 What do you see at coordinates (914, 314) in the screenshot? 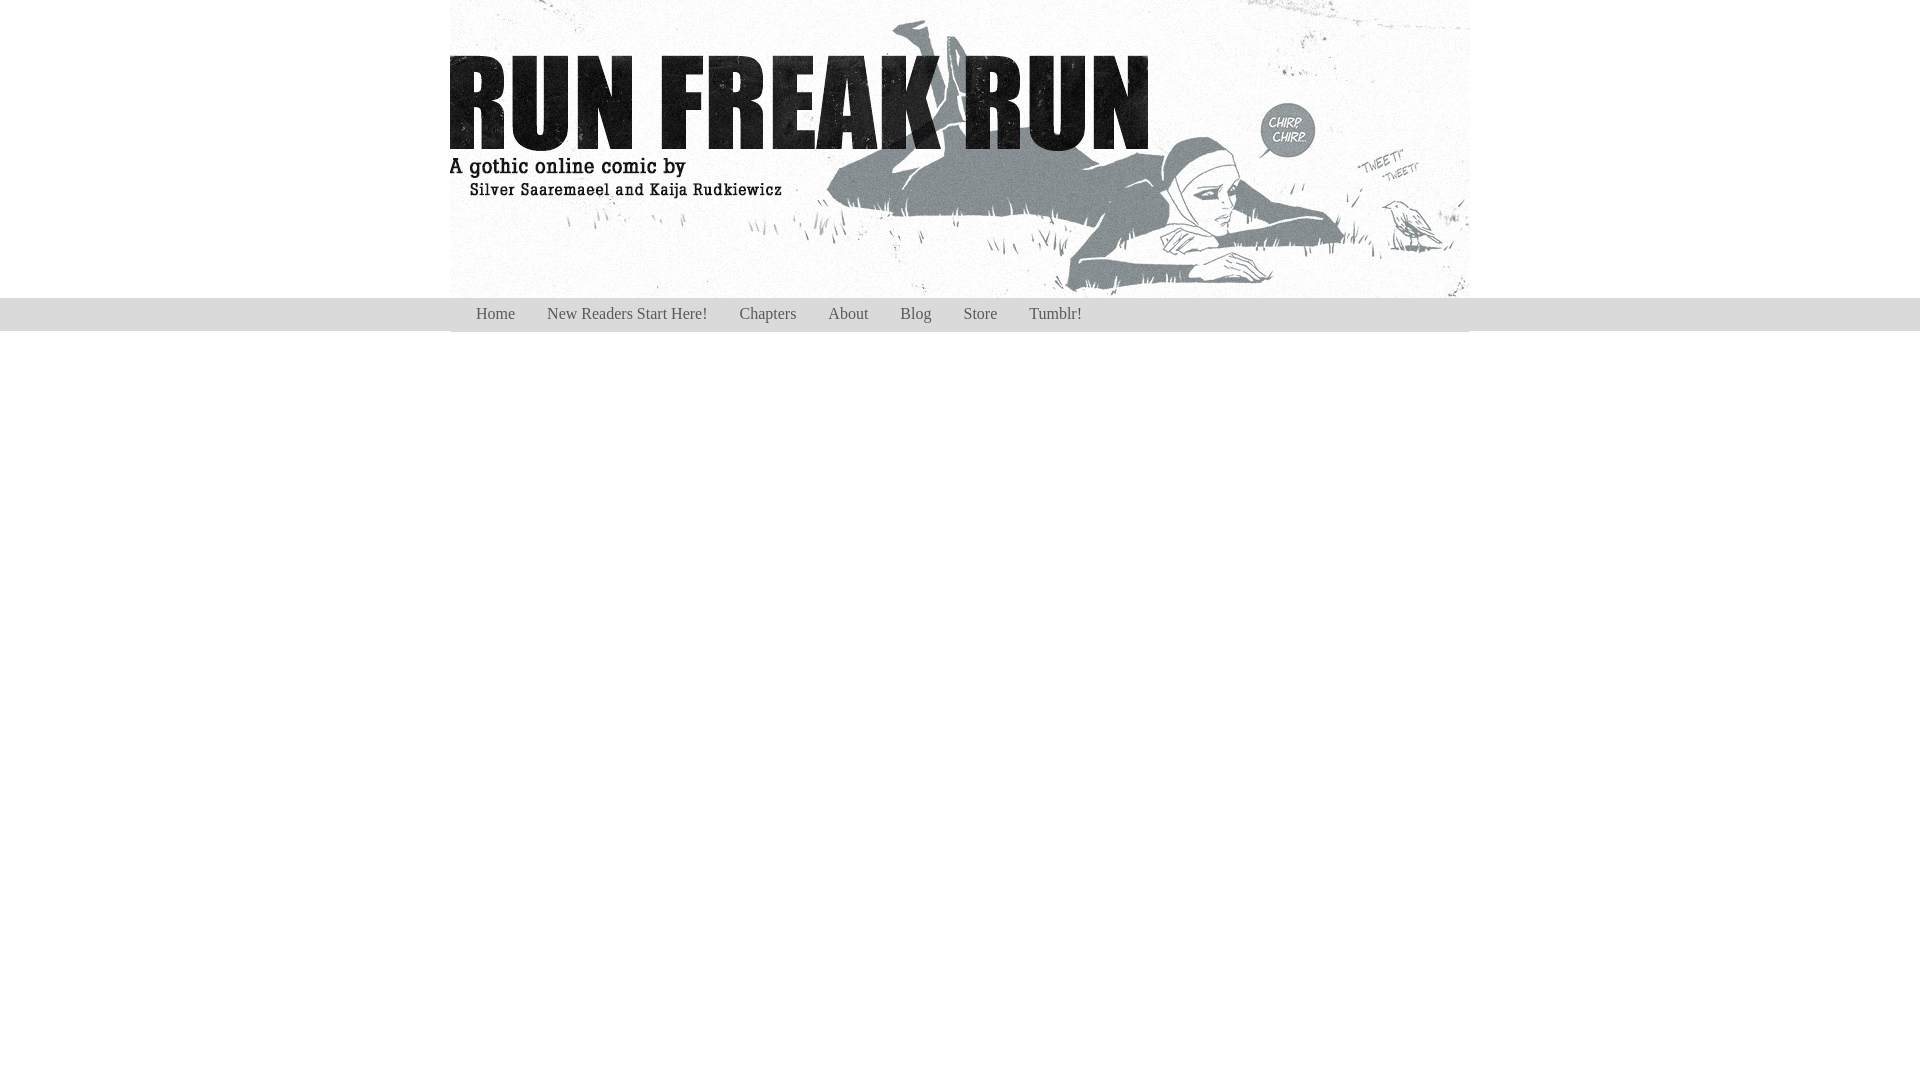
I see `Blog` at bounding box center [914, 314].